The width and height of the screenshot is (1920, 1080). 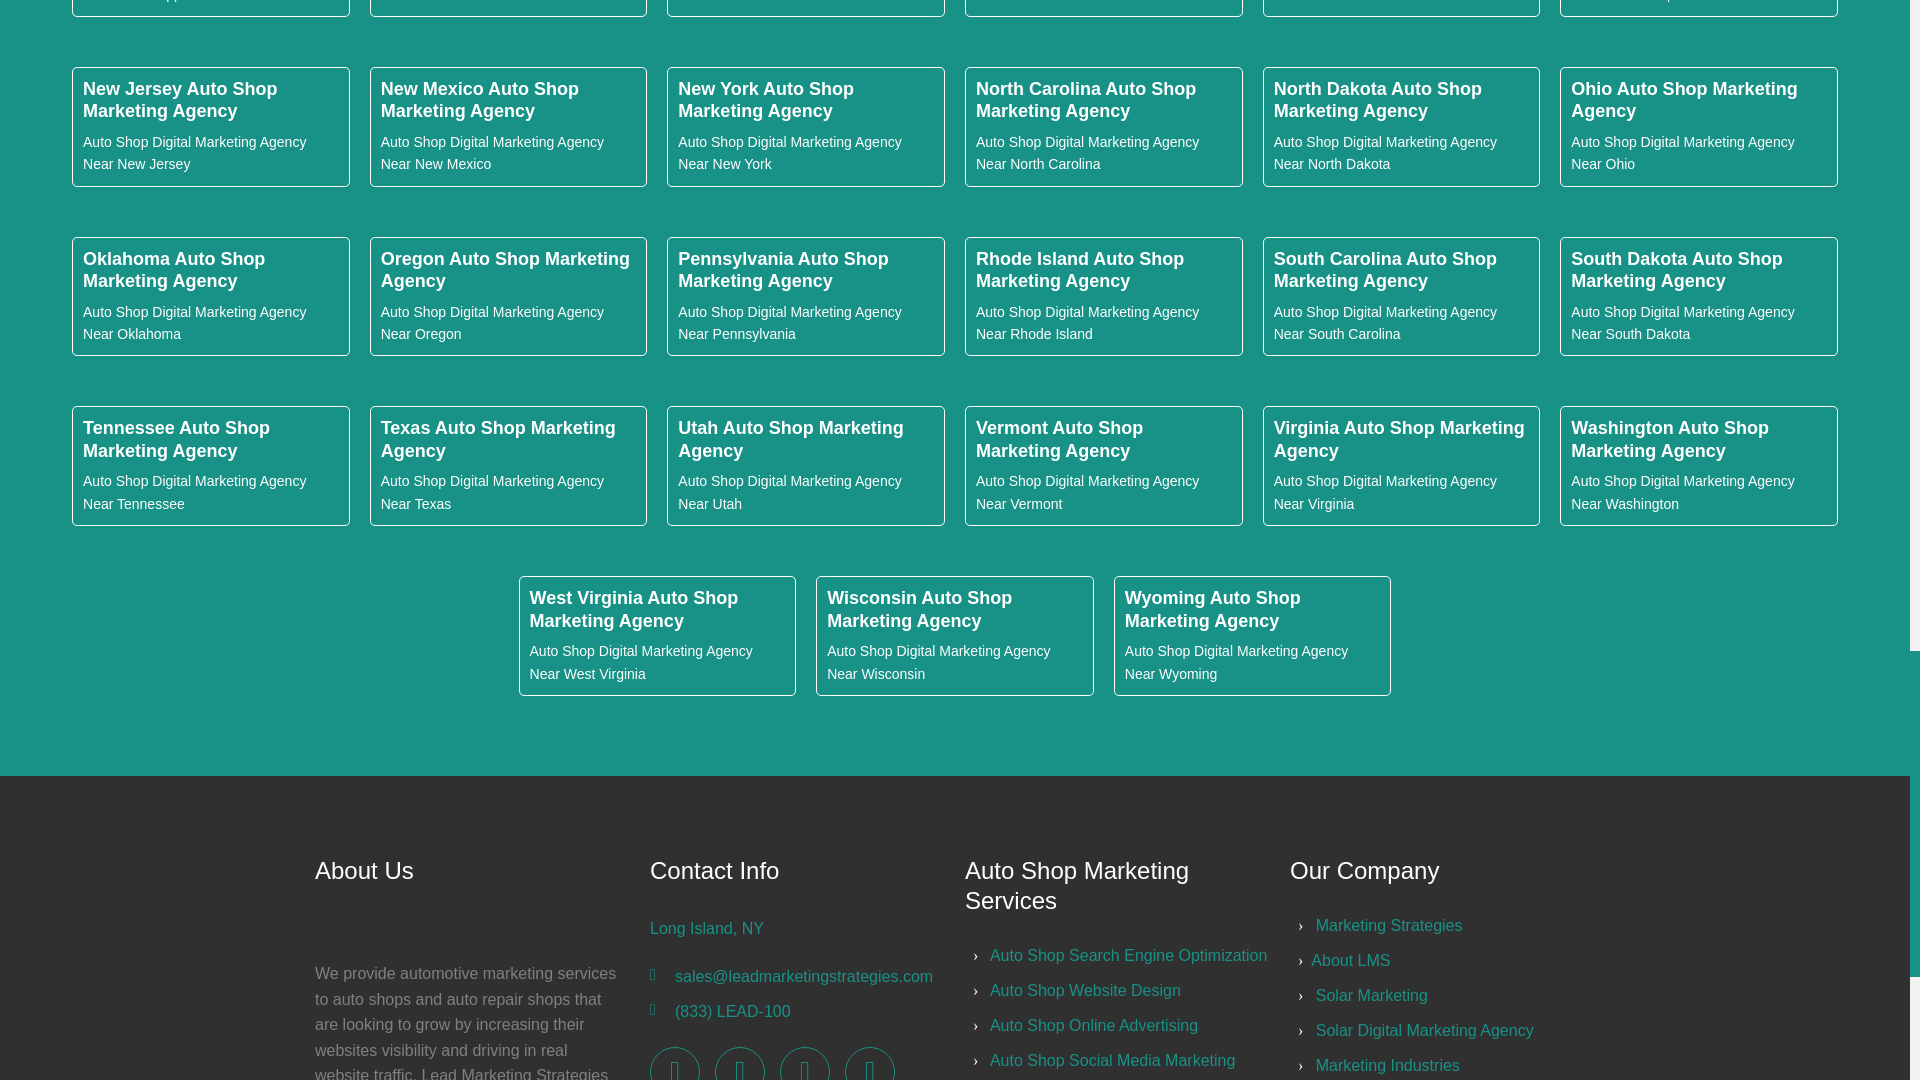 What do you see at coordinates (1372, 996) in the screenshot?
I see `Solar Marketing` at bounding box center [1372, 996].